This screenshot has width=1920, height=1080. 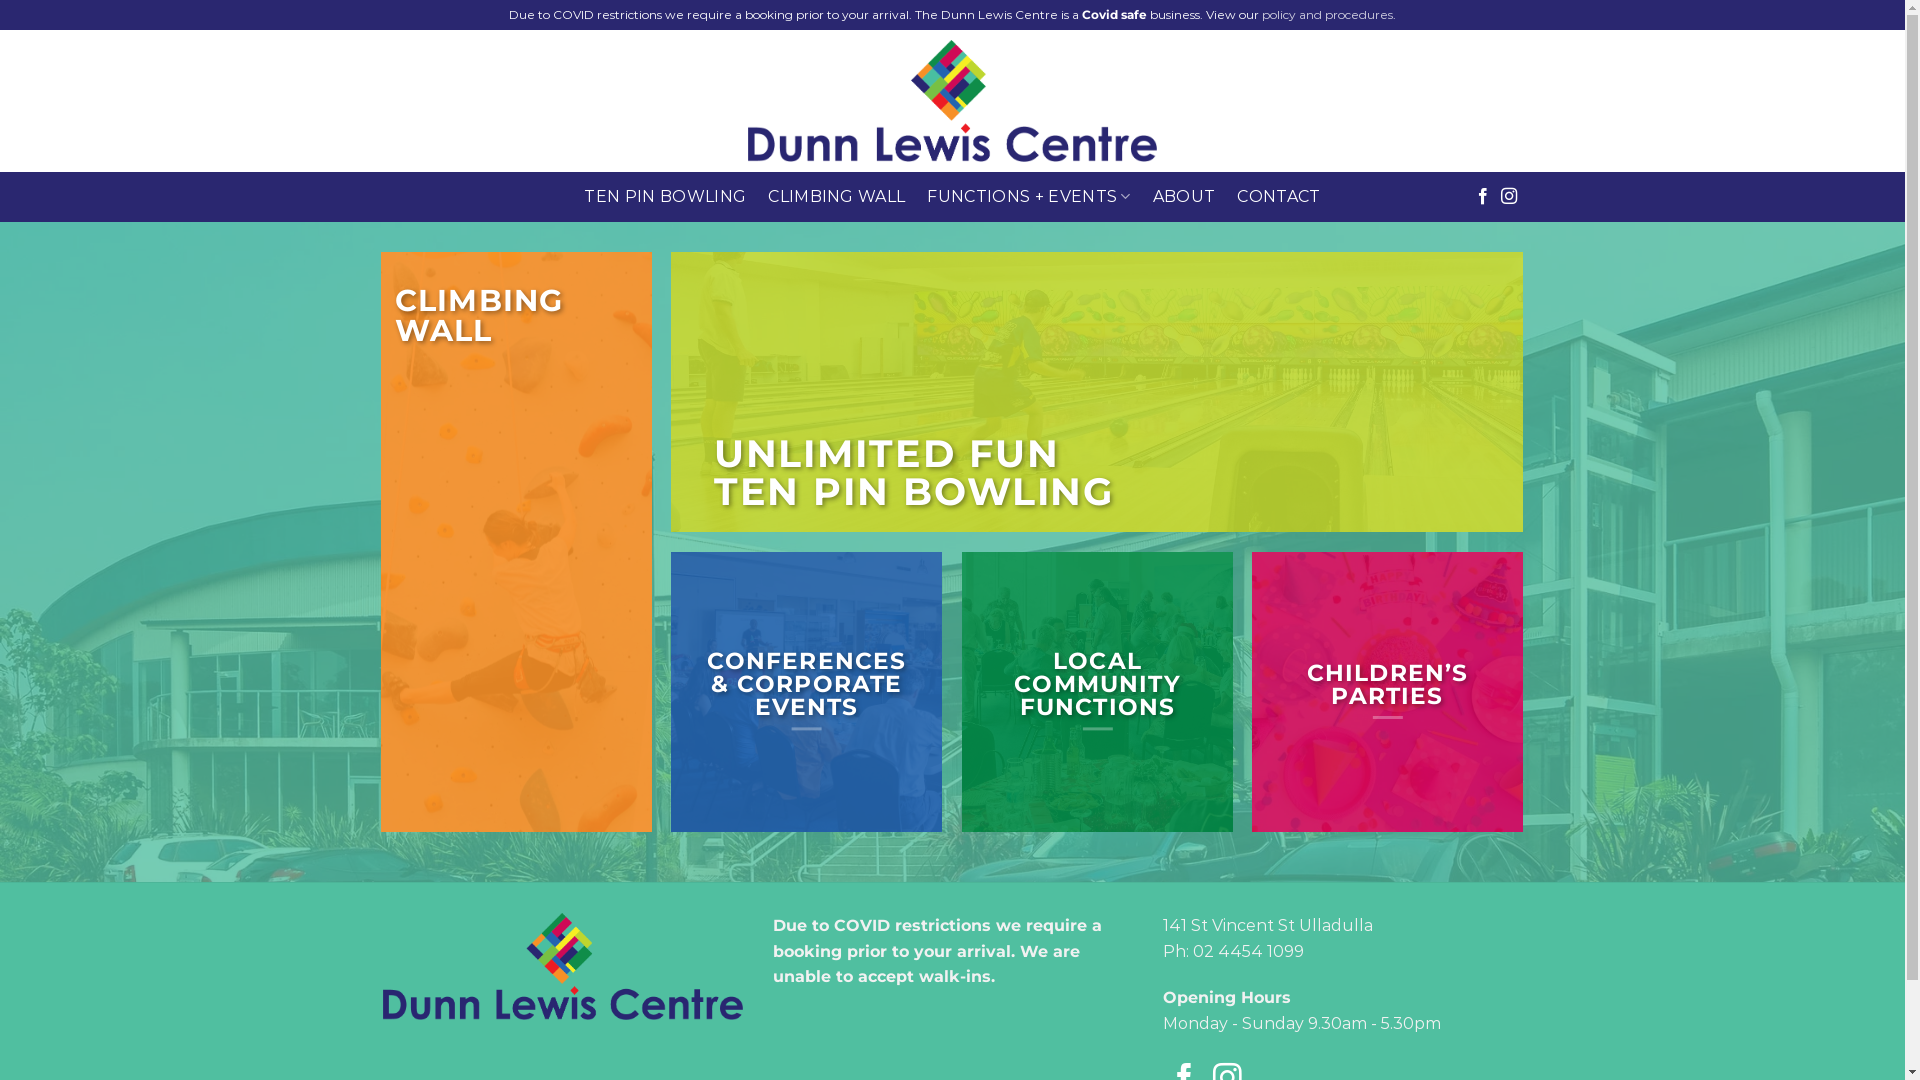 I want to click on ABOUT, so click(x=1184, y=197).